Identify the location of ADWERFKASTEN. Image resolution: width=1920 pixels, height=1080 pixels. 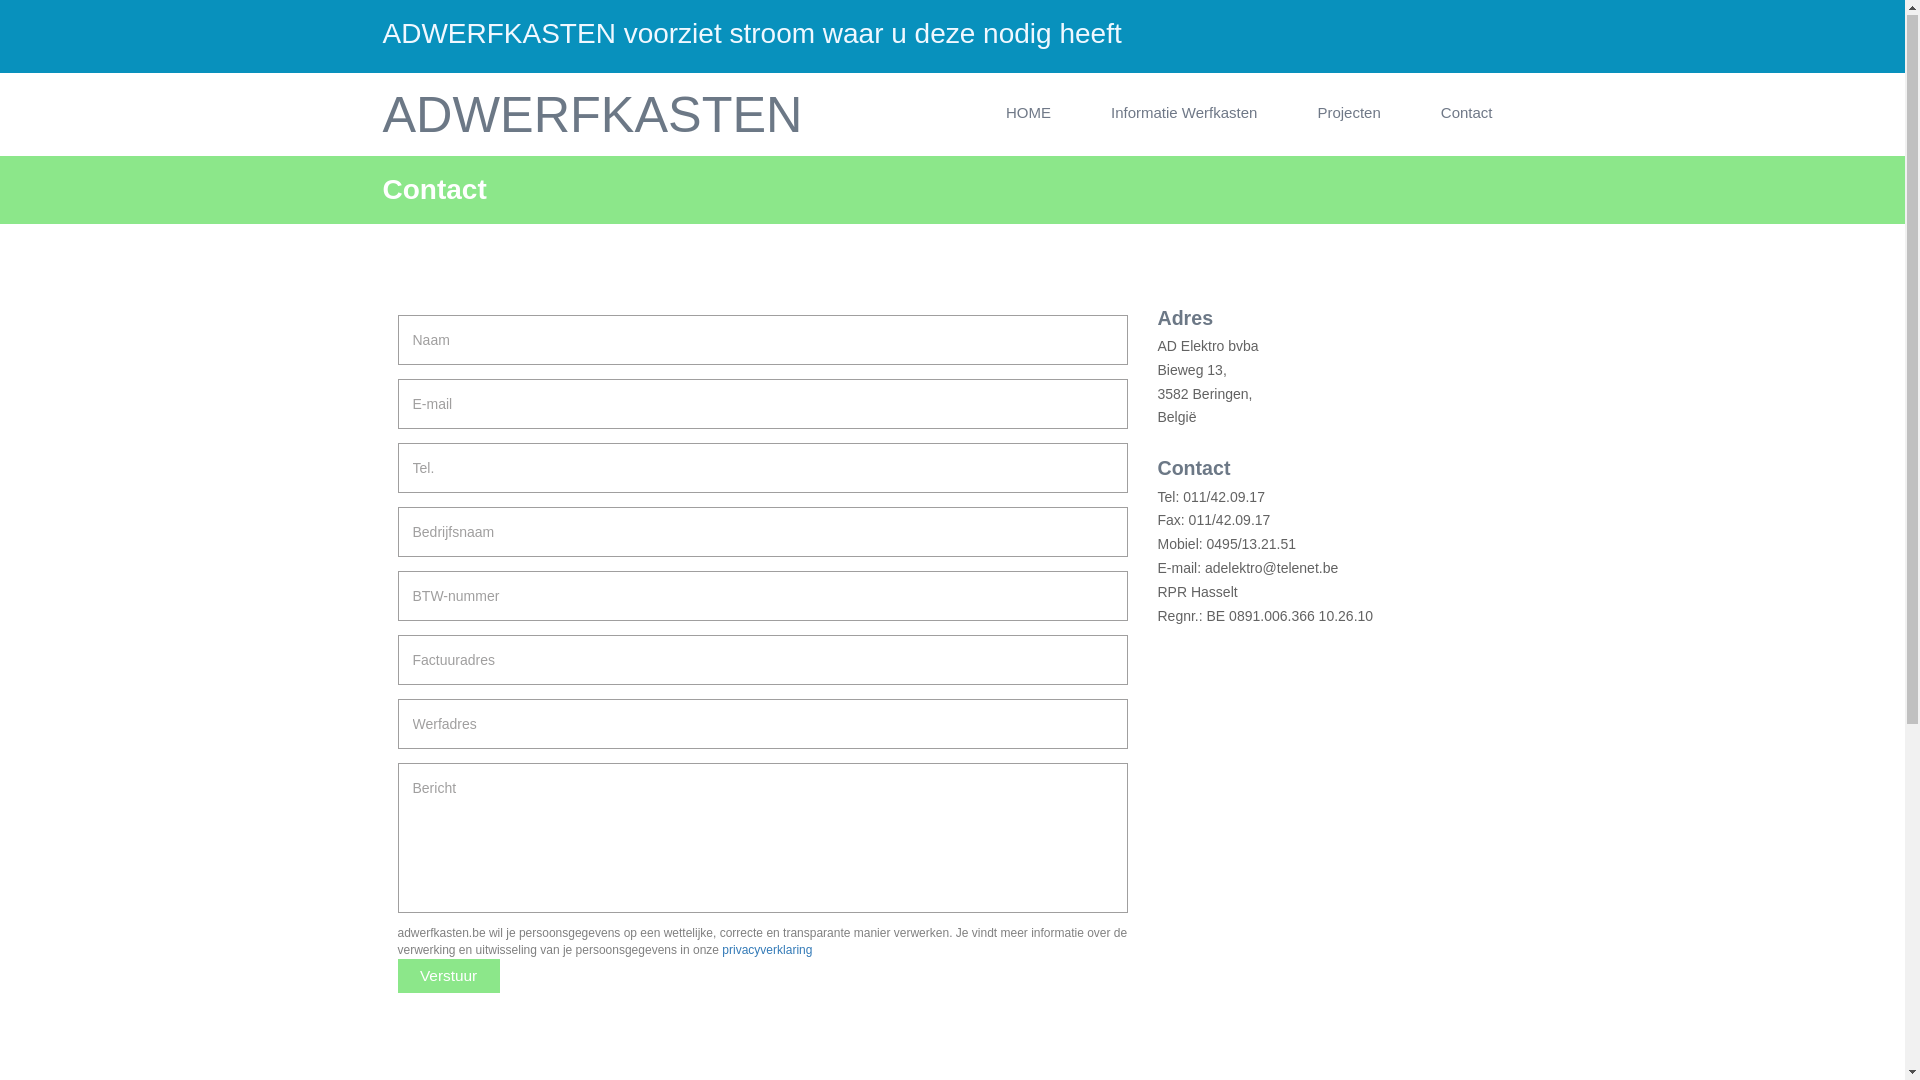
(592, 116).